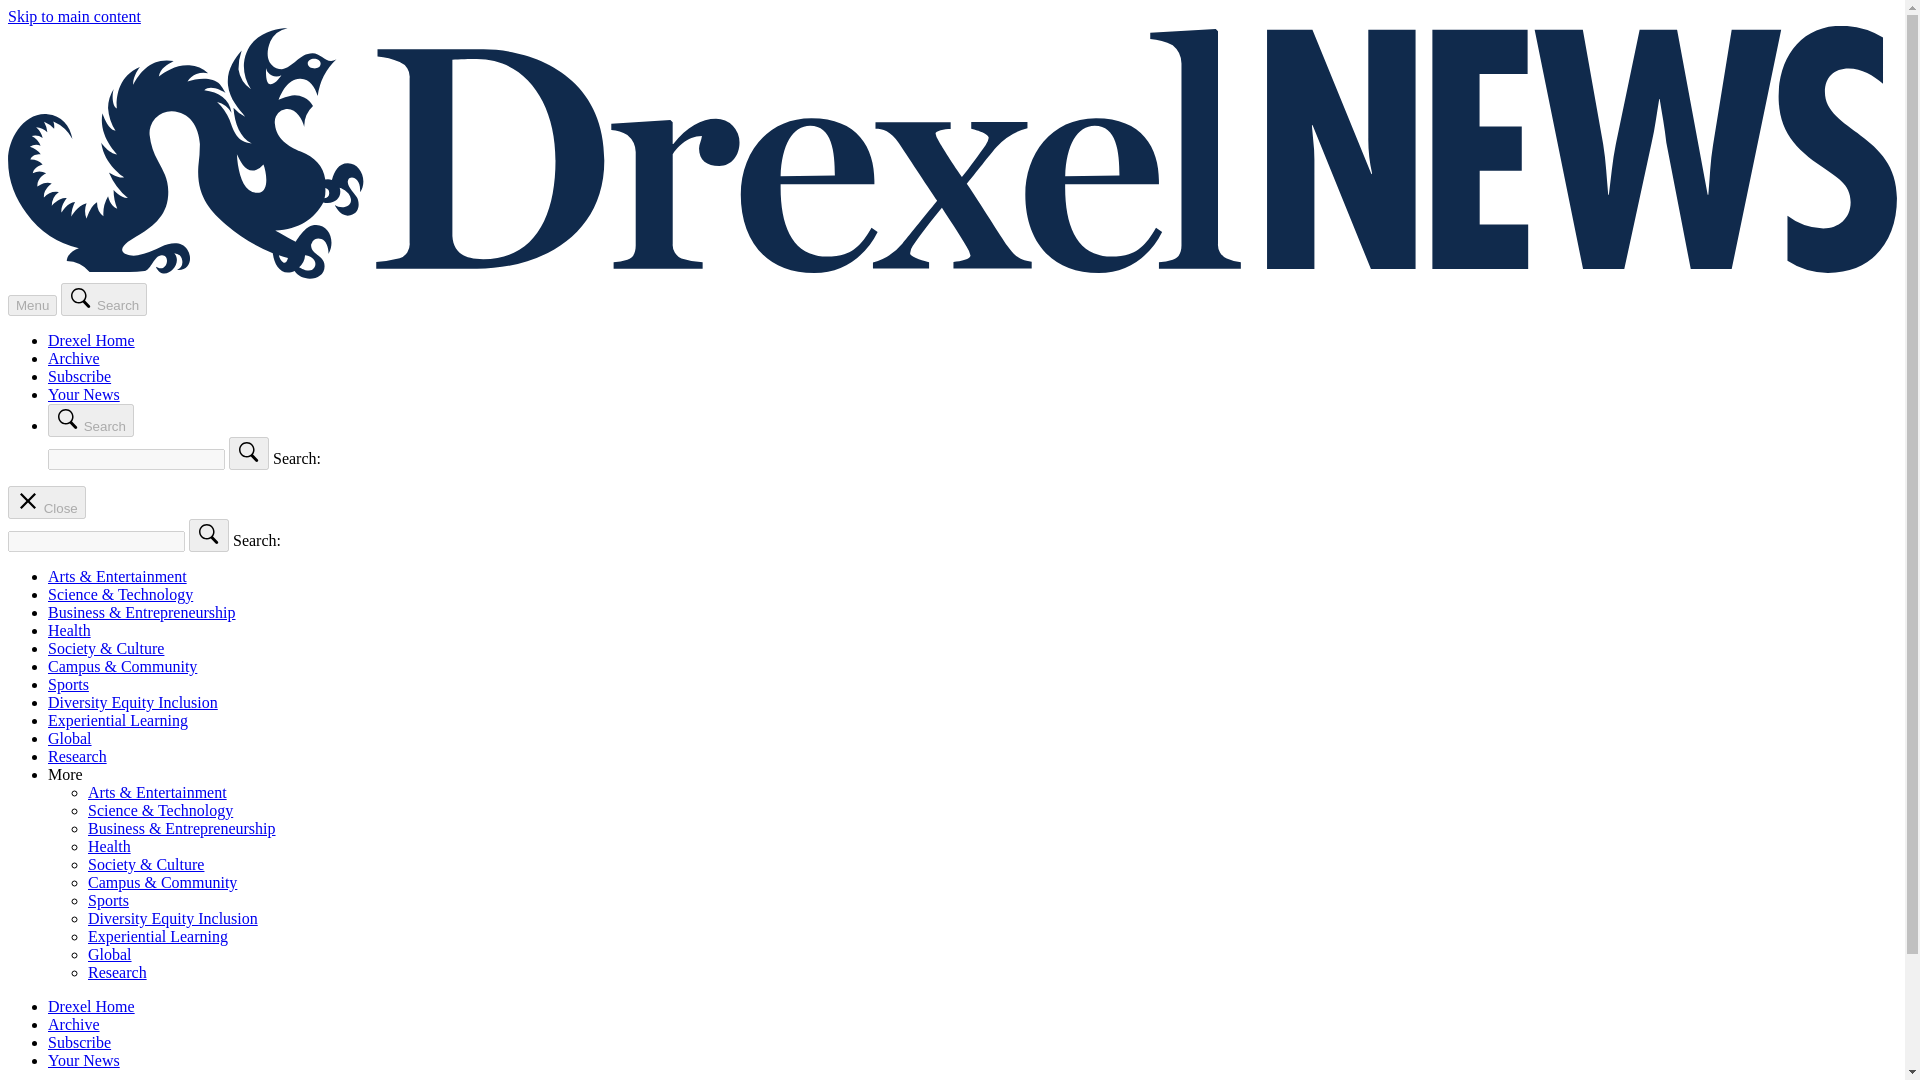  Describe the element at coordinates (172, 918) in the screenshot. I see `Diversity Equity Inclusion` at that location.